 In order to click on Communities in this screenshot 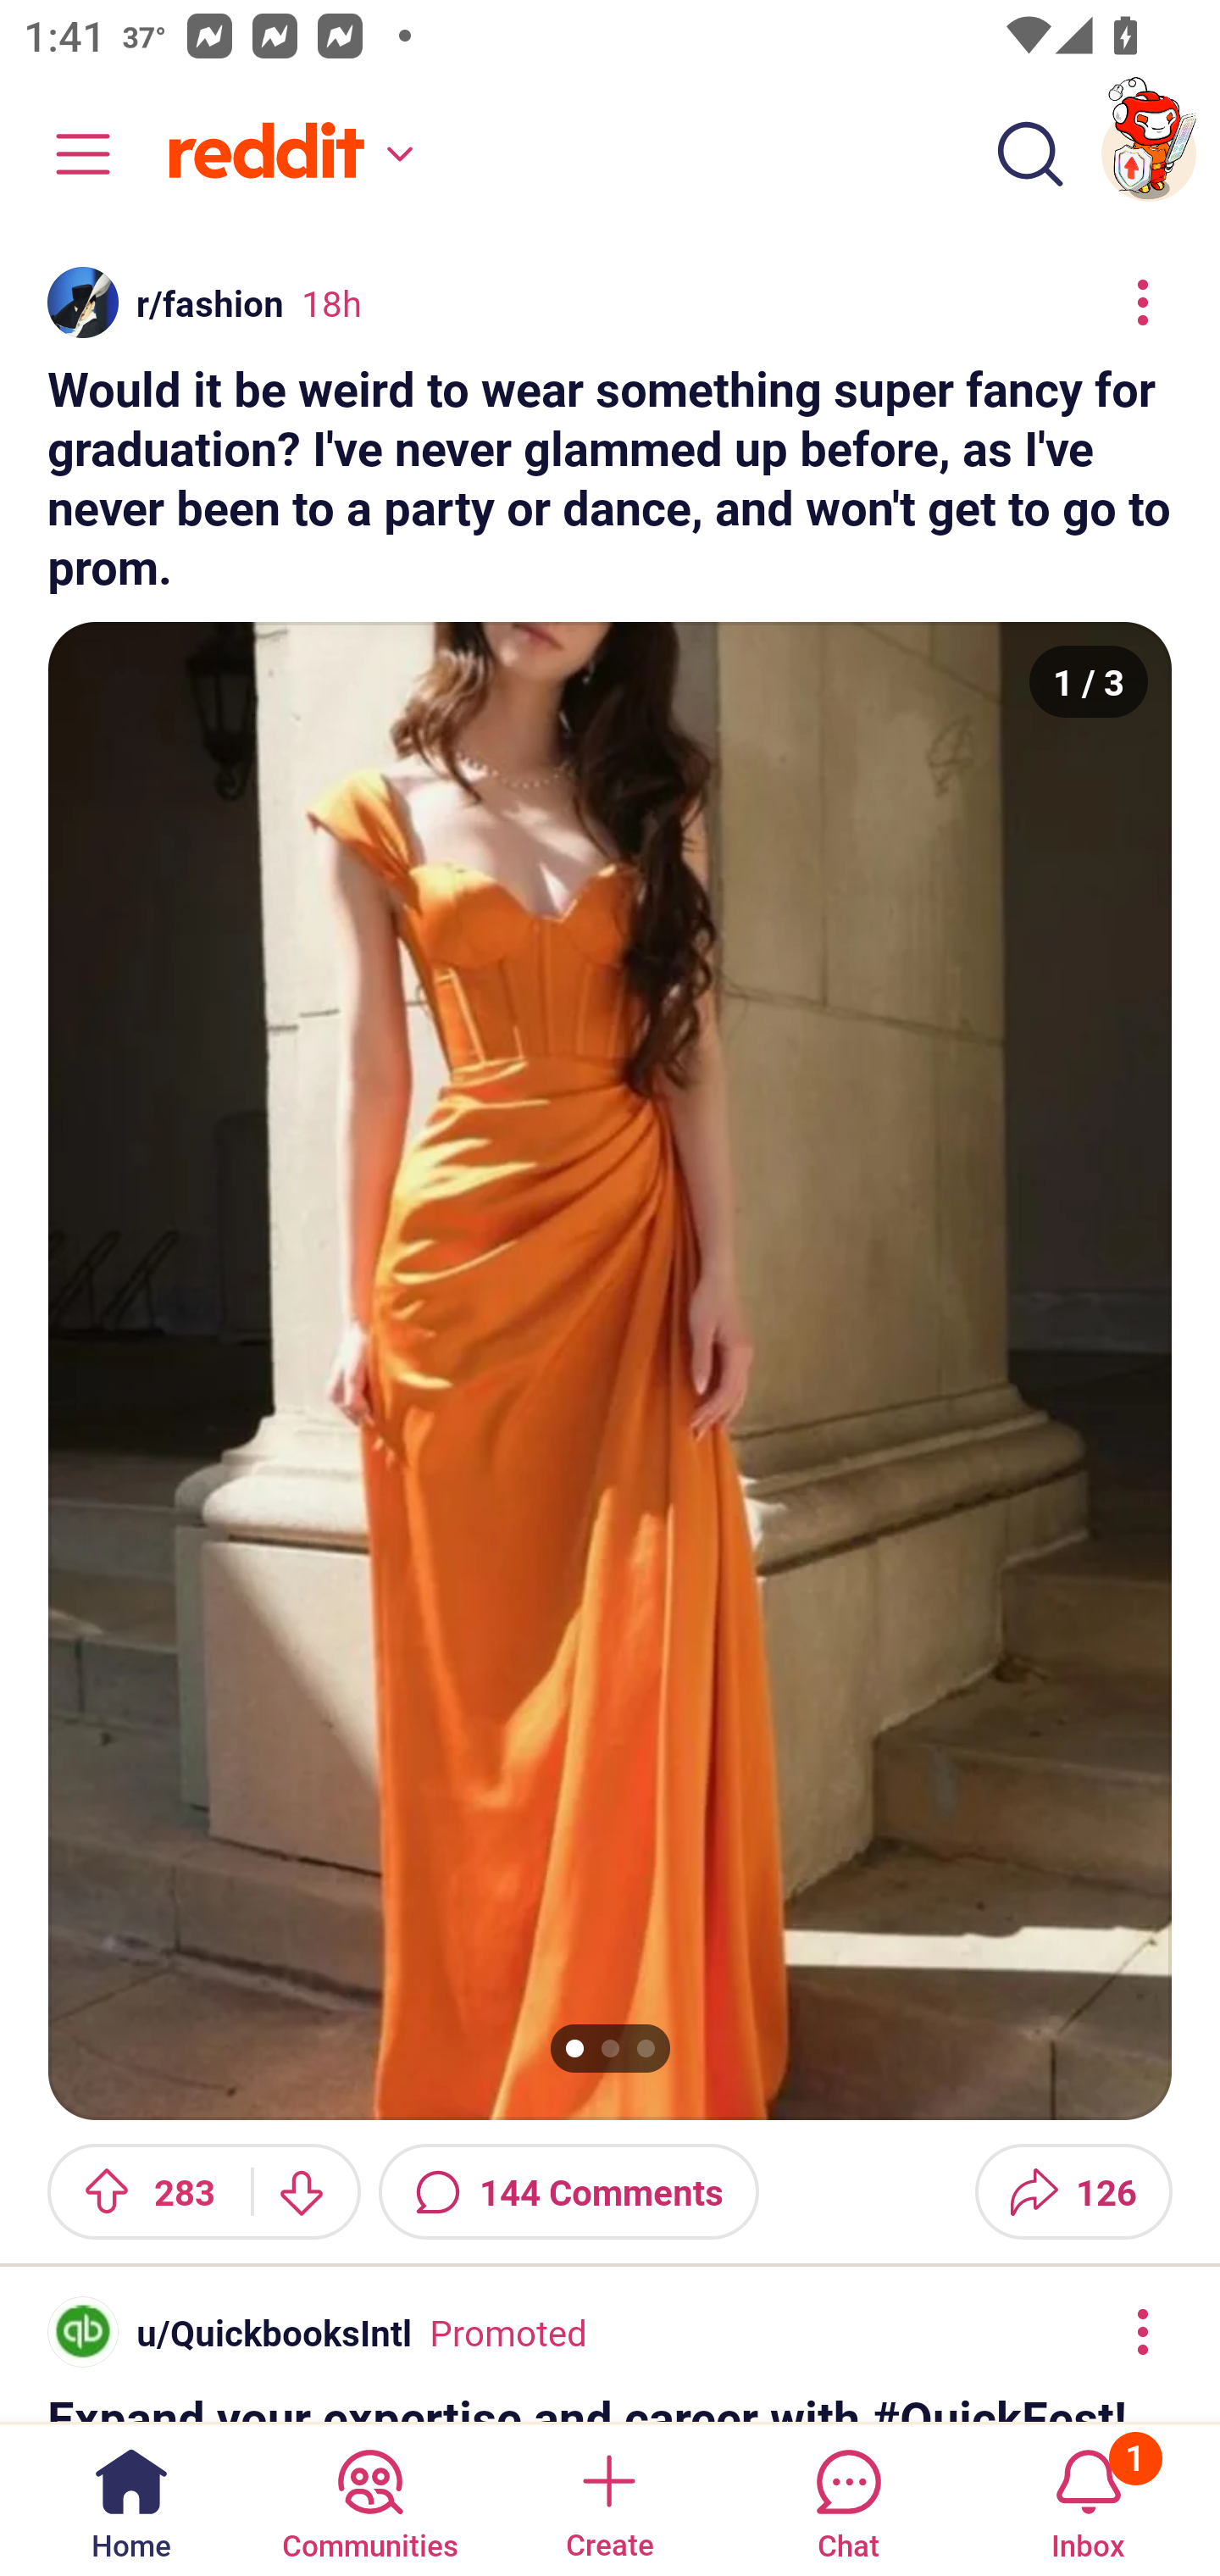, I will do `click(369, 2498)`.